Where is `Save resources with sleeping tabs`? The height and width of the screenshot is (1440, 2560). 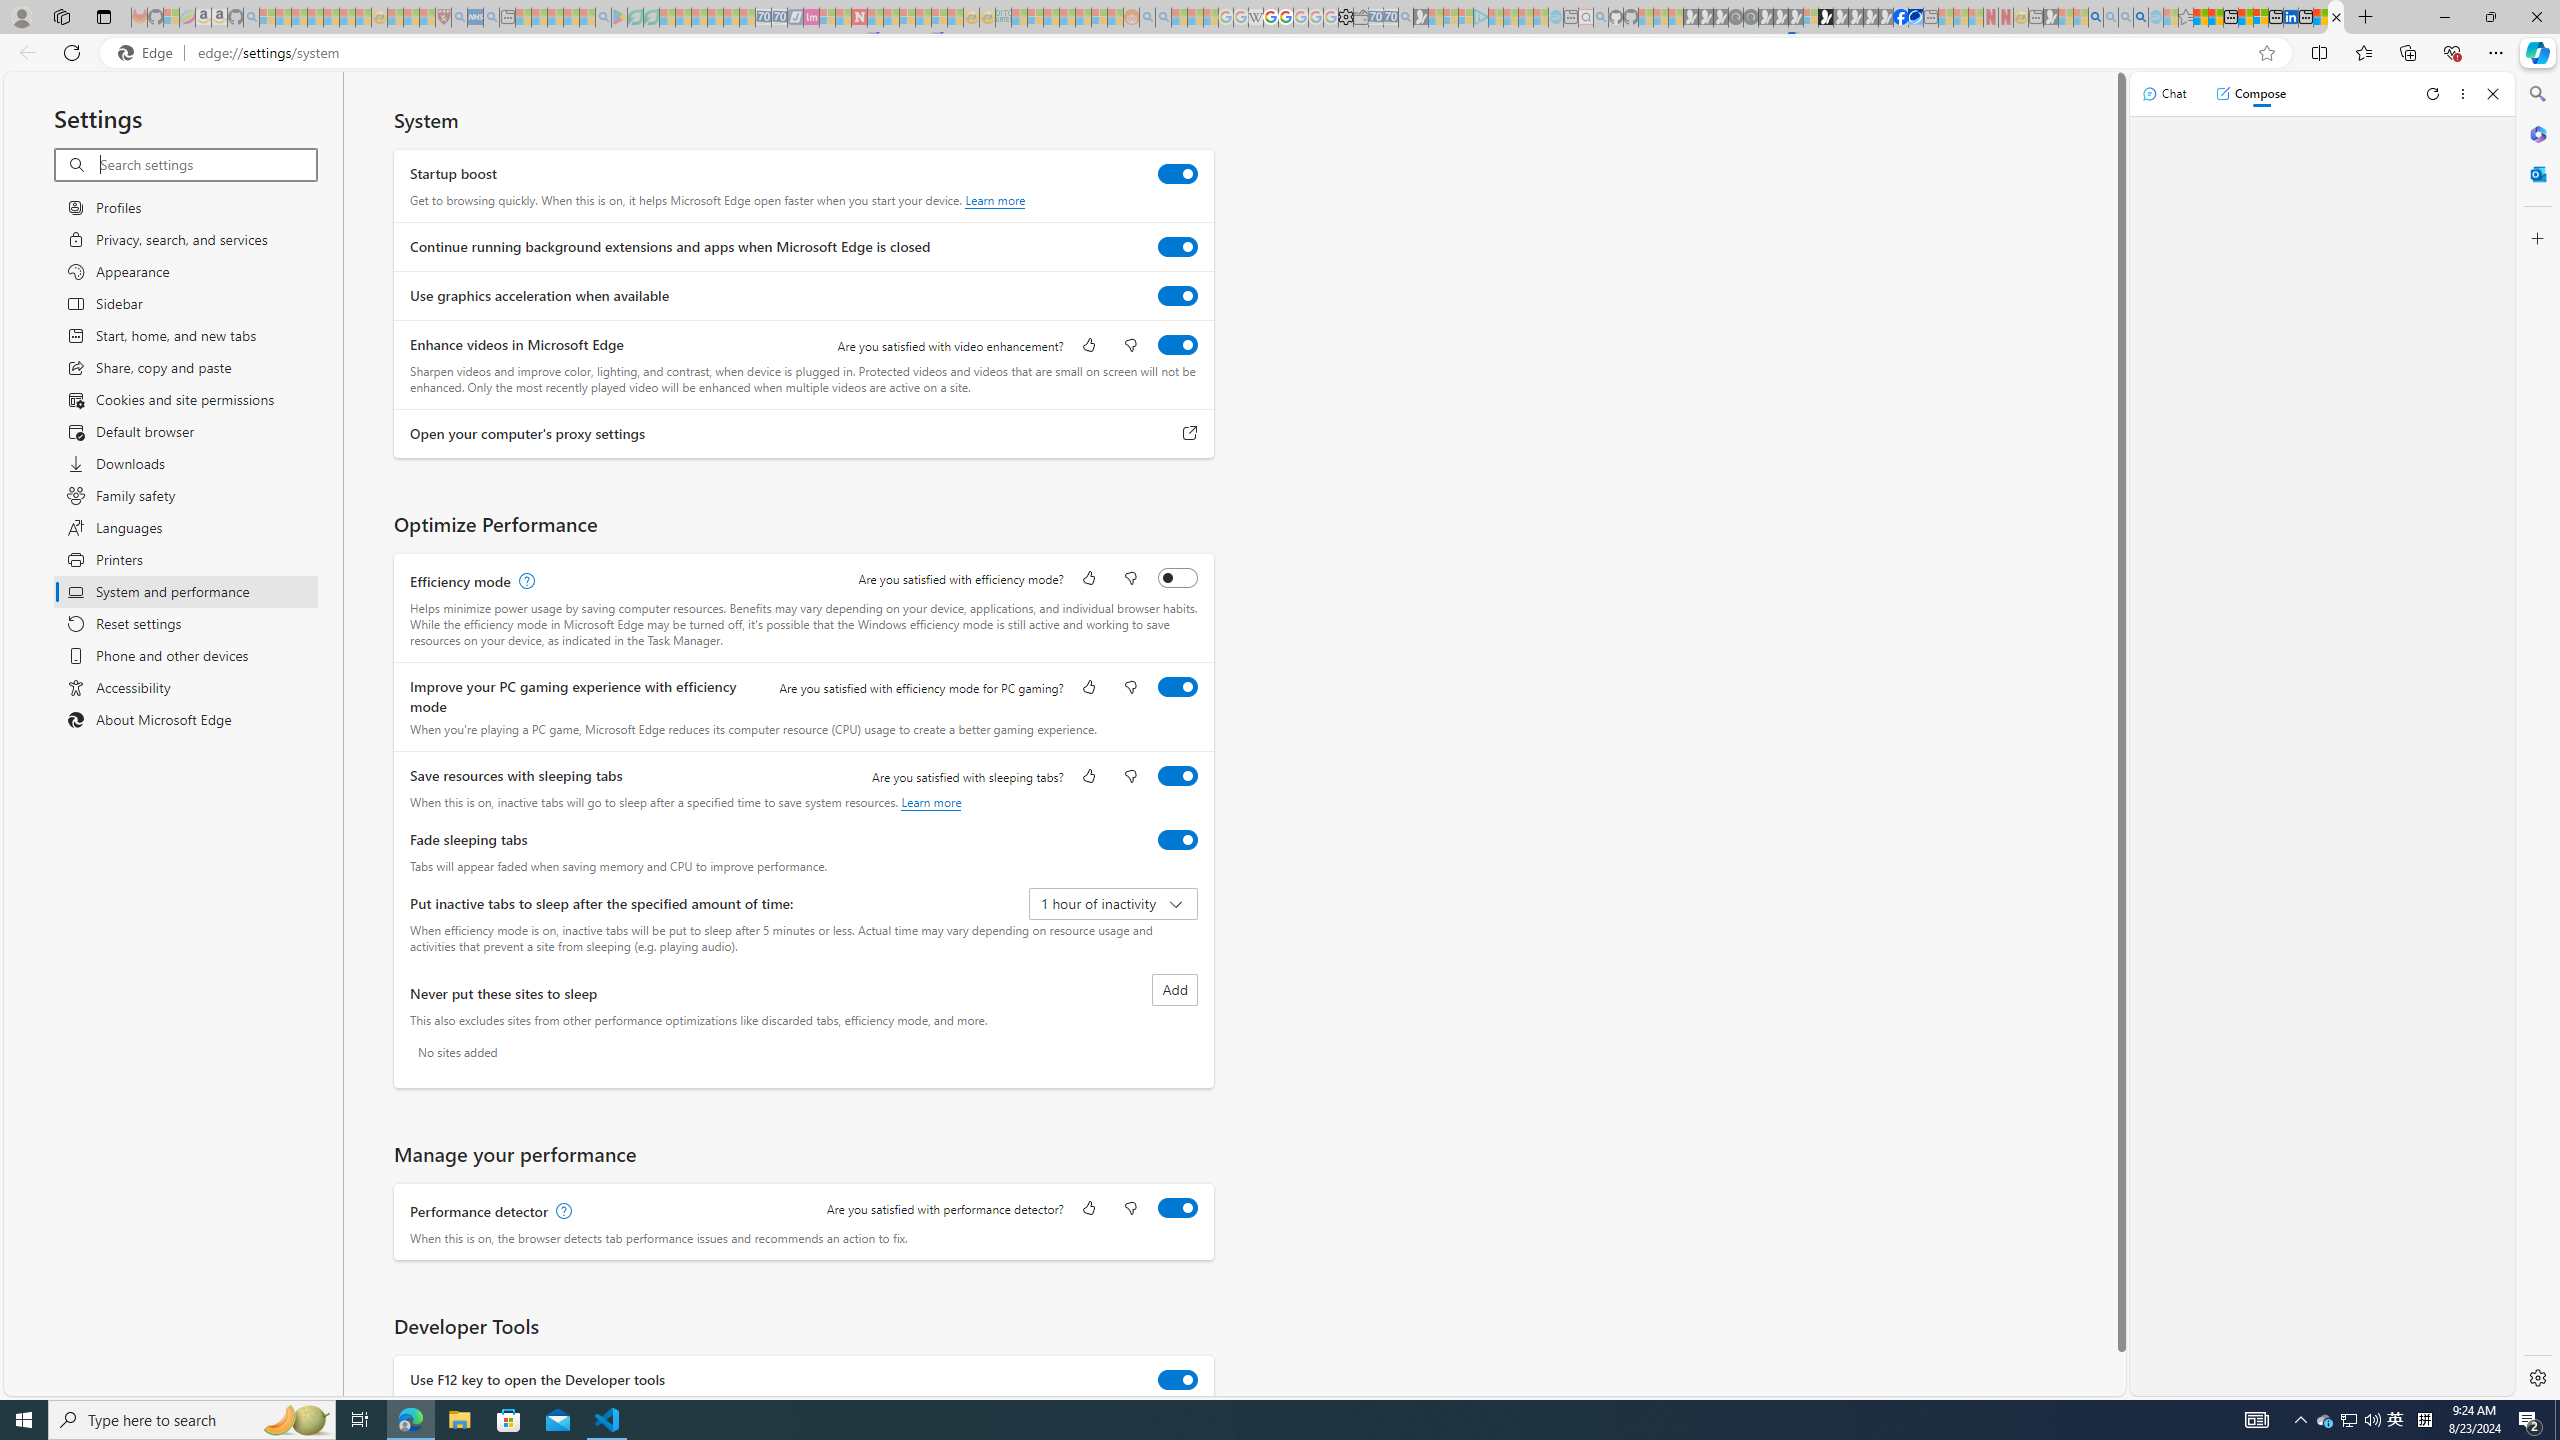 Save resources with sleeping tabs is located at coordinates (1178, 776).